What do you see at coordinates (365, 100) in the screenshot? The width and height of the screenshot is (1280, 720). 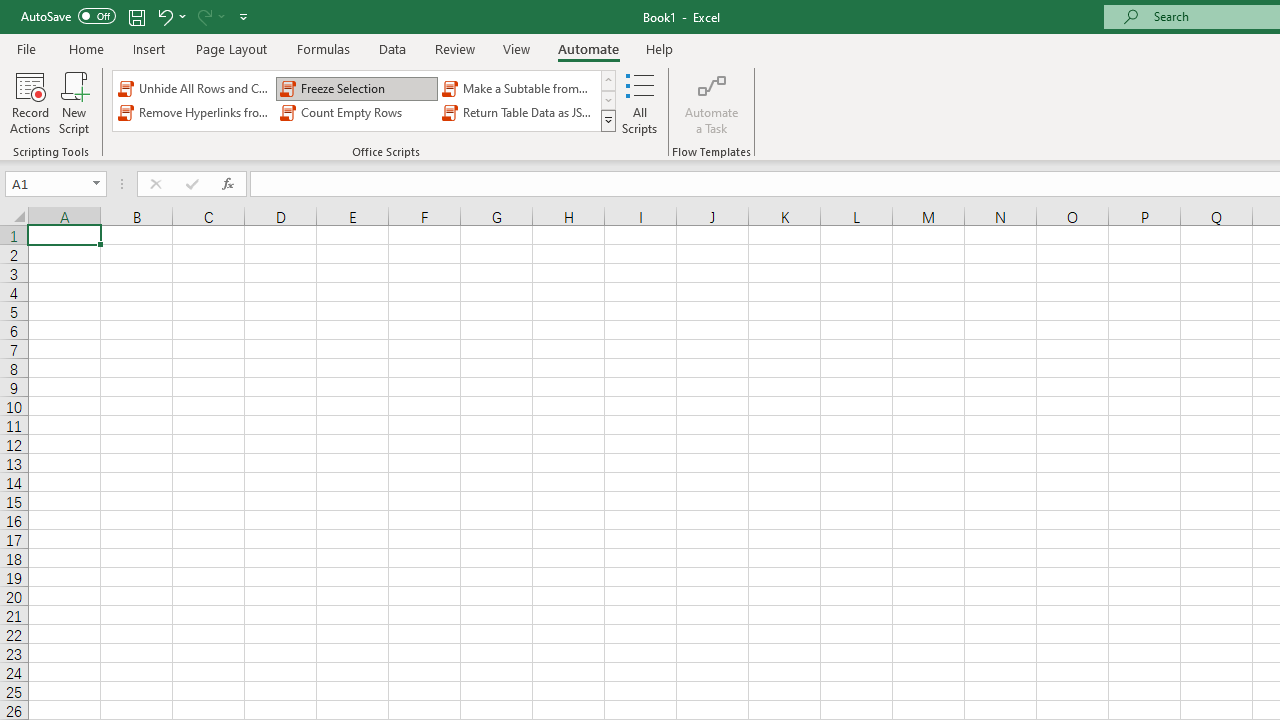 I see `AutomationID: OfficeScriptsGallery` at bounding box center [365, 100].